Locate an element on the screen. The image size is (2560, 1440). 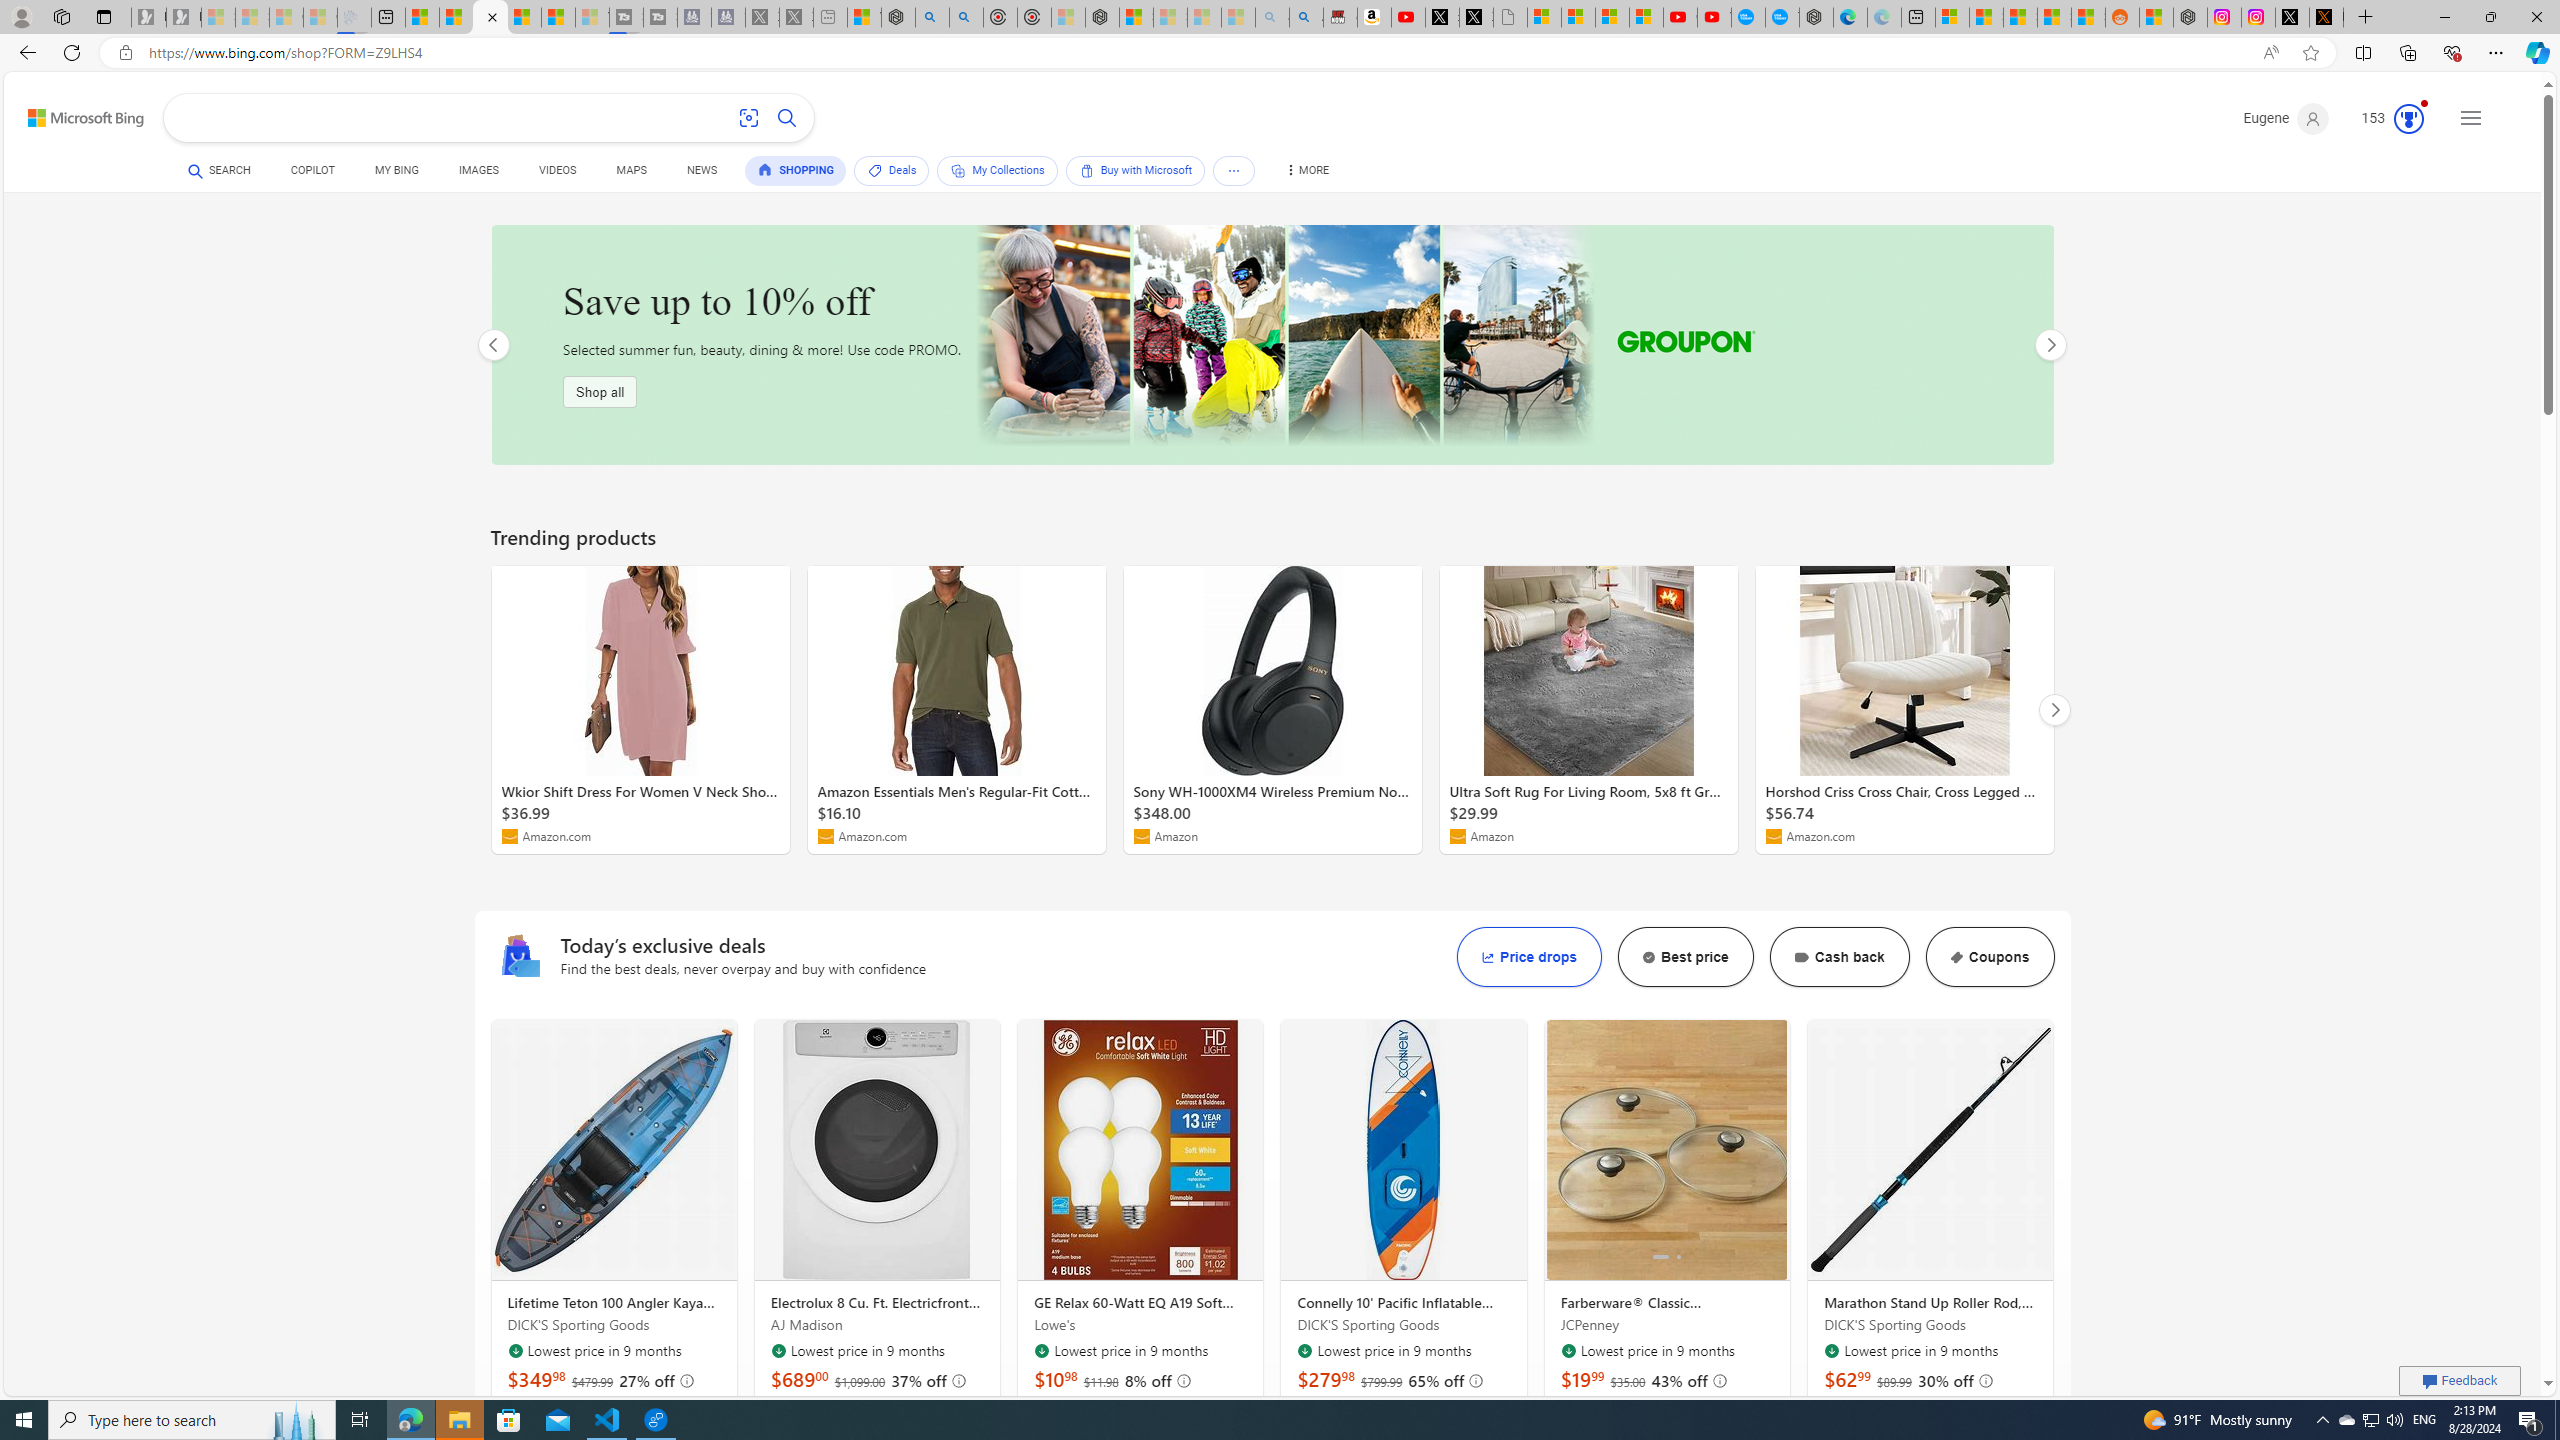
The most popular Google 'how to' searches is located at coordinates (1782, 17).